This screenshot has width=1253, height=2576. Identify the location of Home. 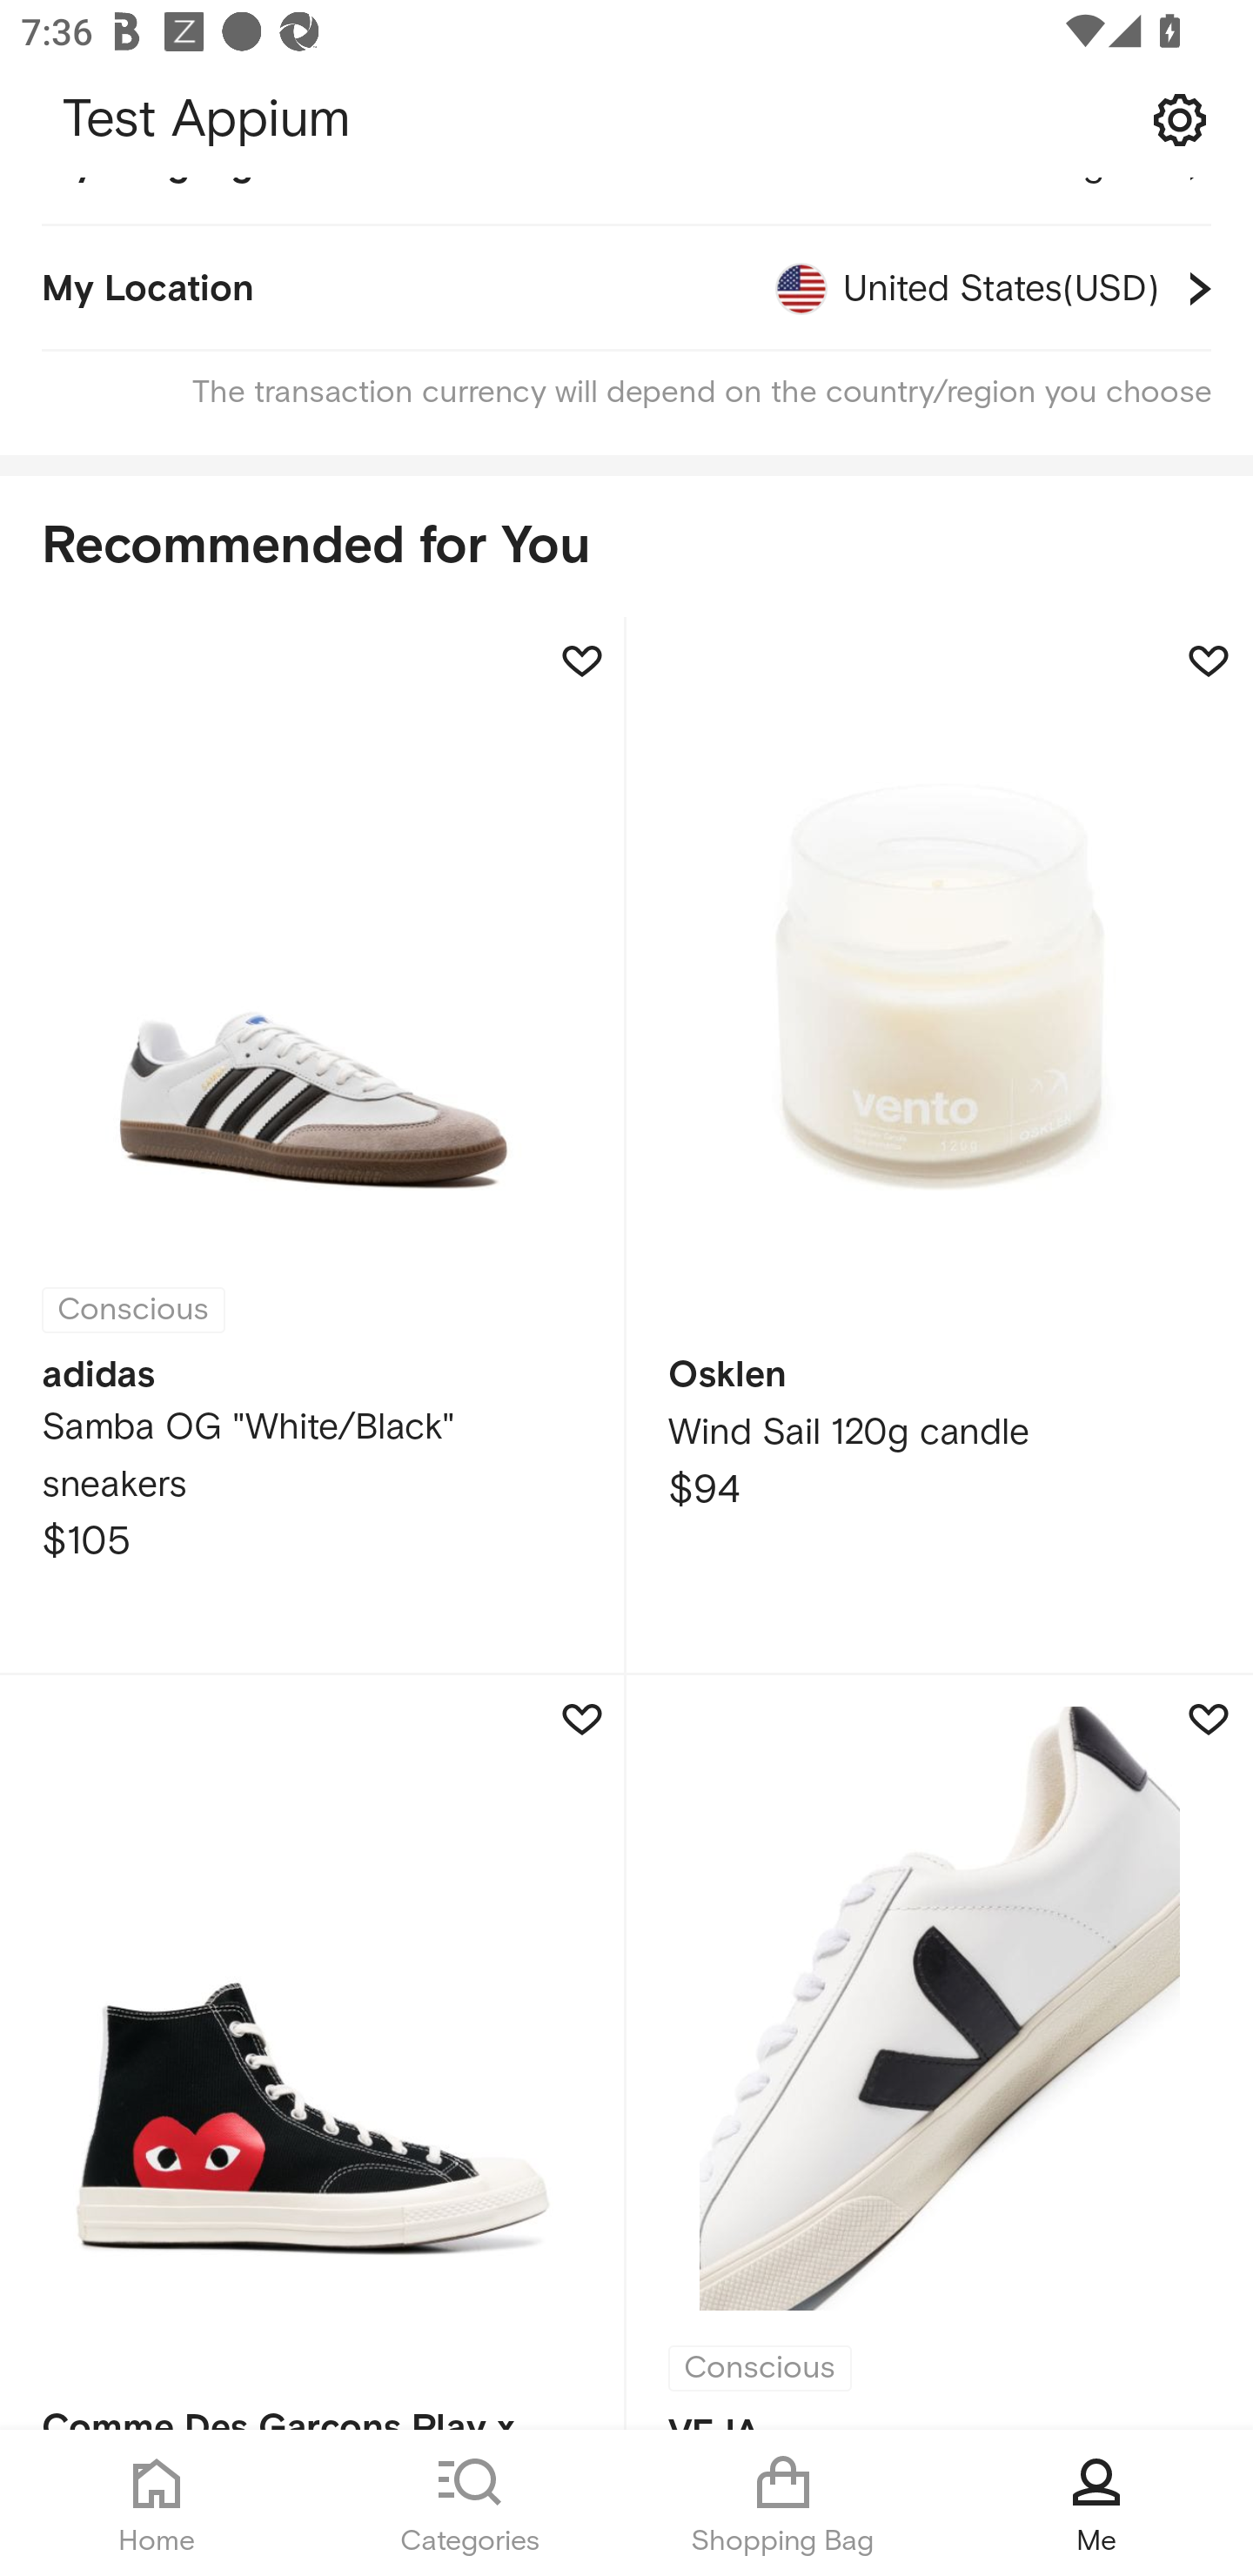
(157, 2503).